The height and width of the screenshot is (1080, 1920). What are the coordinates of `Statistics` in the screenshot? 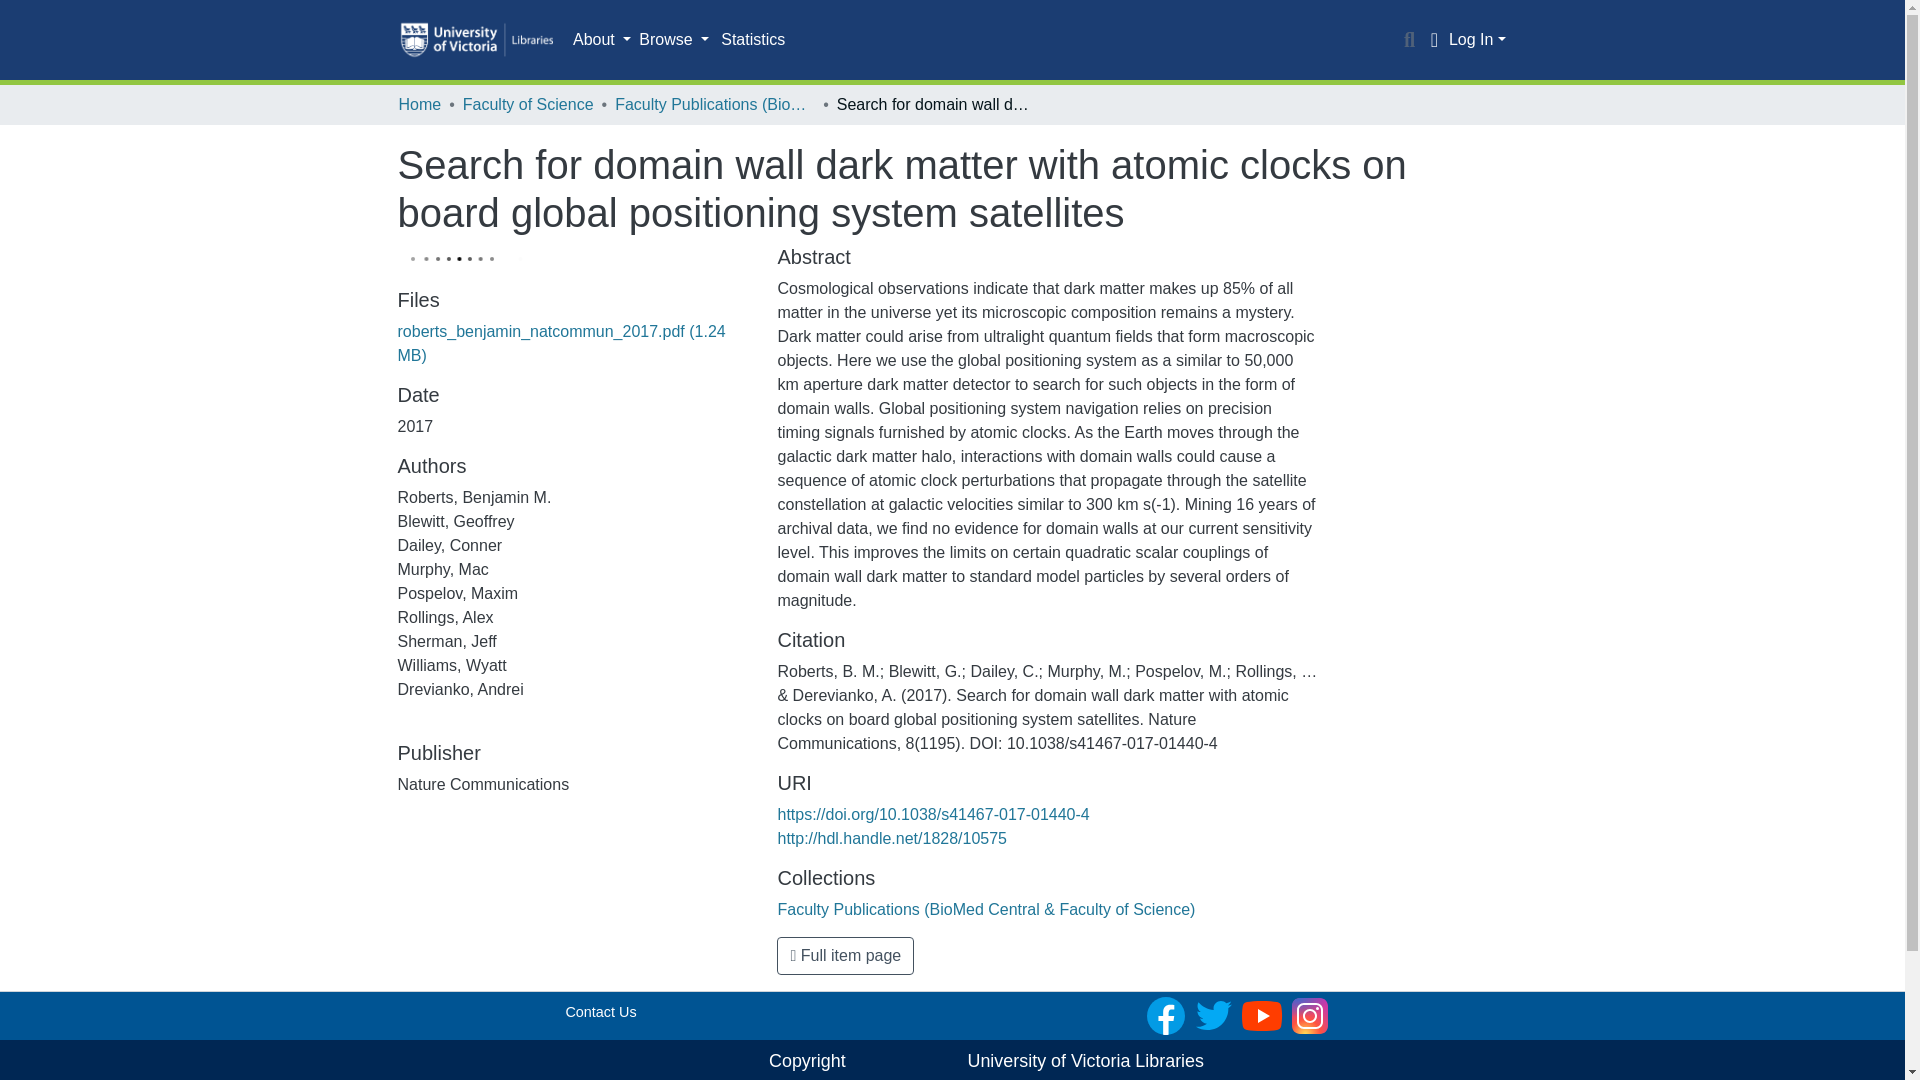 It's located at (752, 40).